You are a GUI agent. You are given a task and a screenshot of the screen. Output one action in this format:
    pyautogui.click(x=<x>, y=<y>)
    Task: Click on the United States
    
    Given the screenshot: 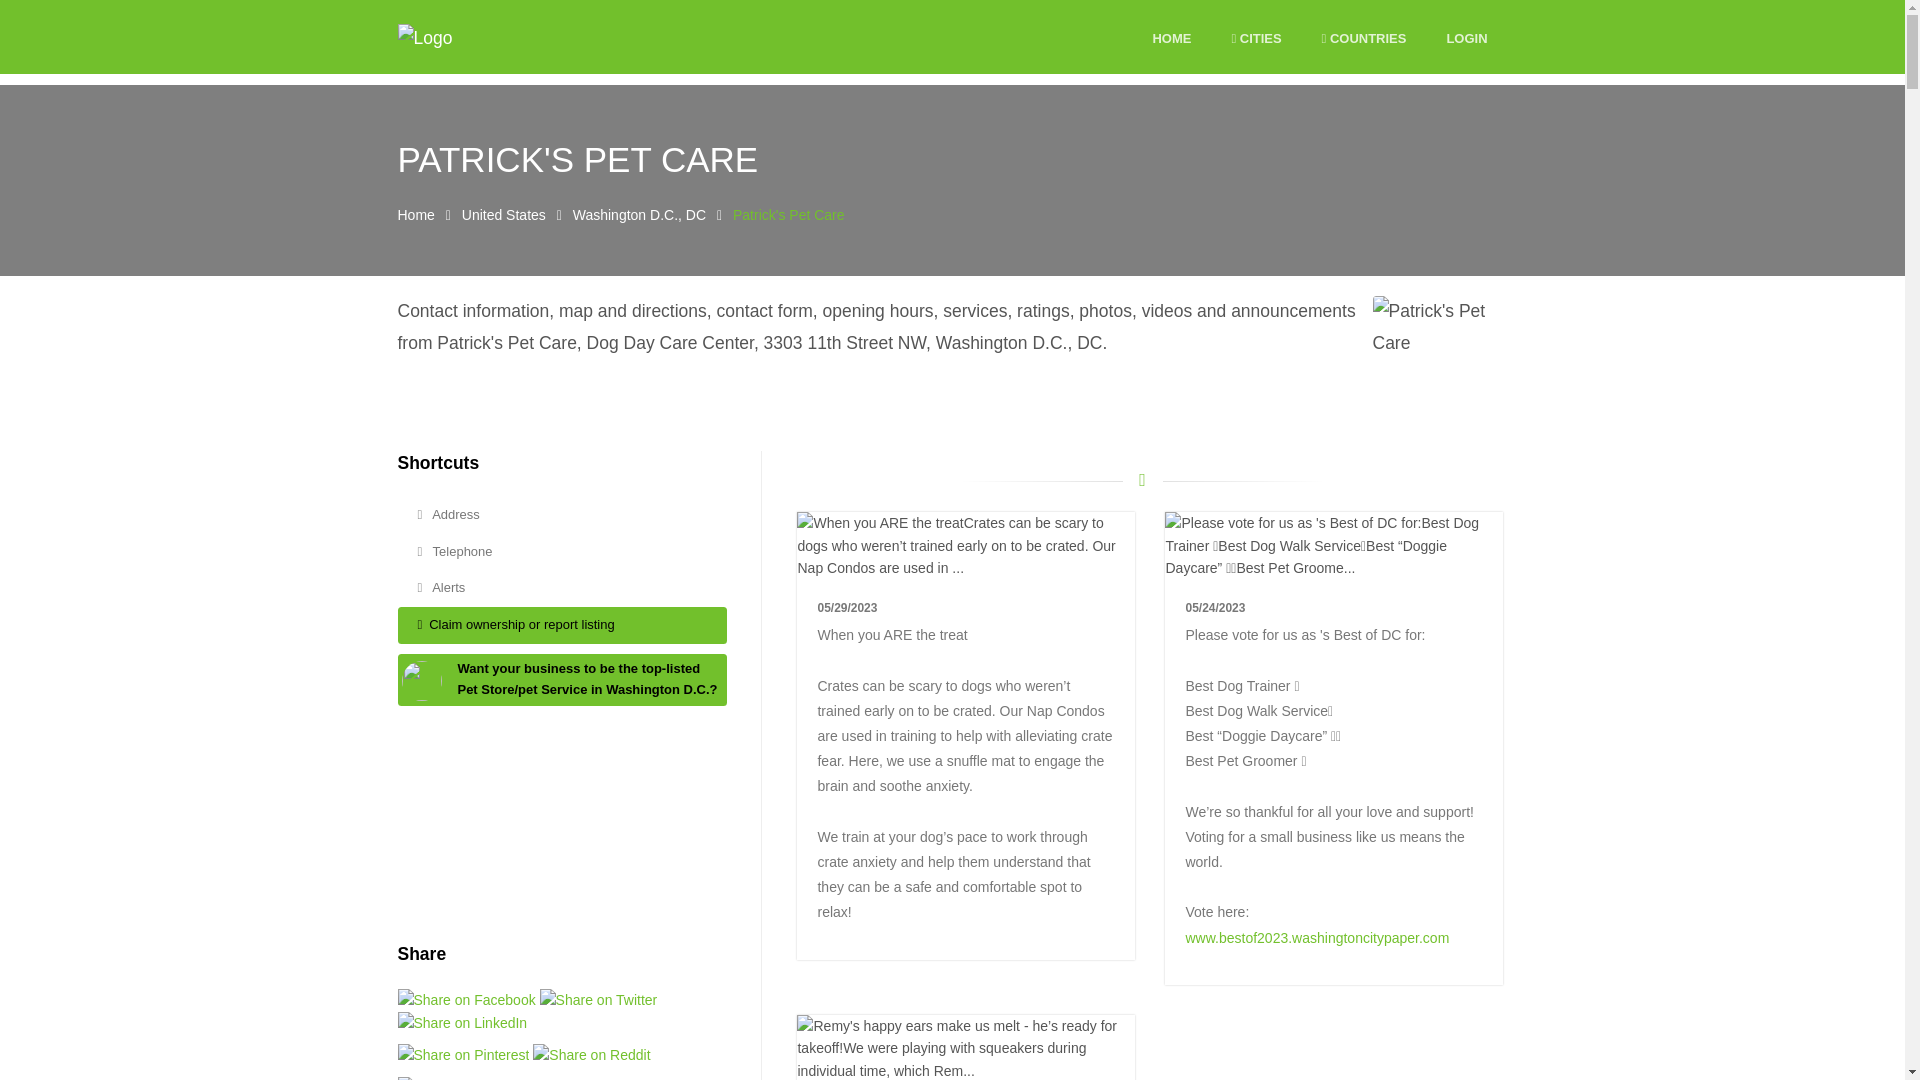 What is the action you would take?
    pyautogui.click(x=504, y=214)
    